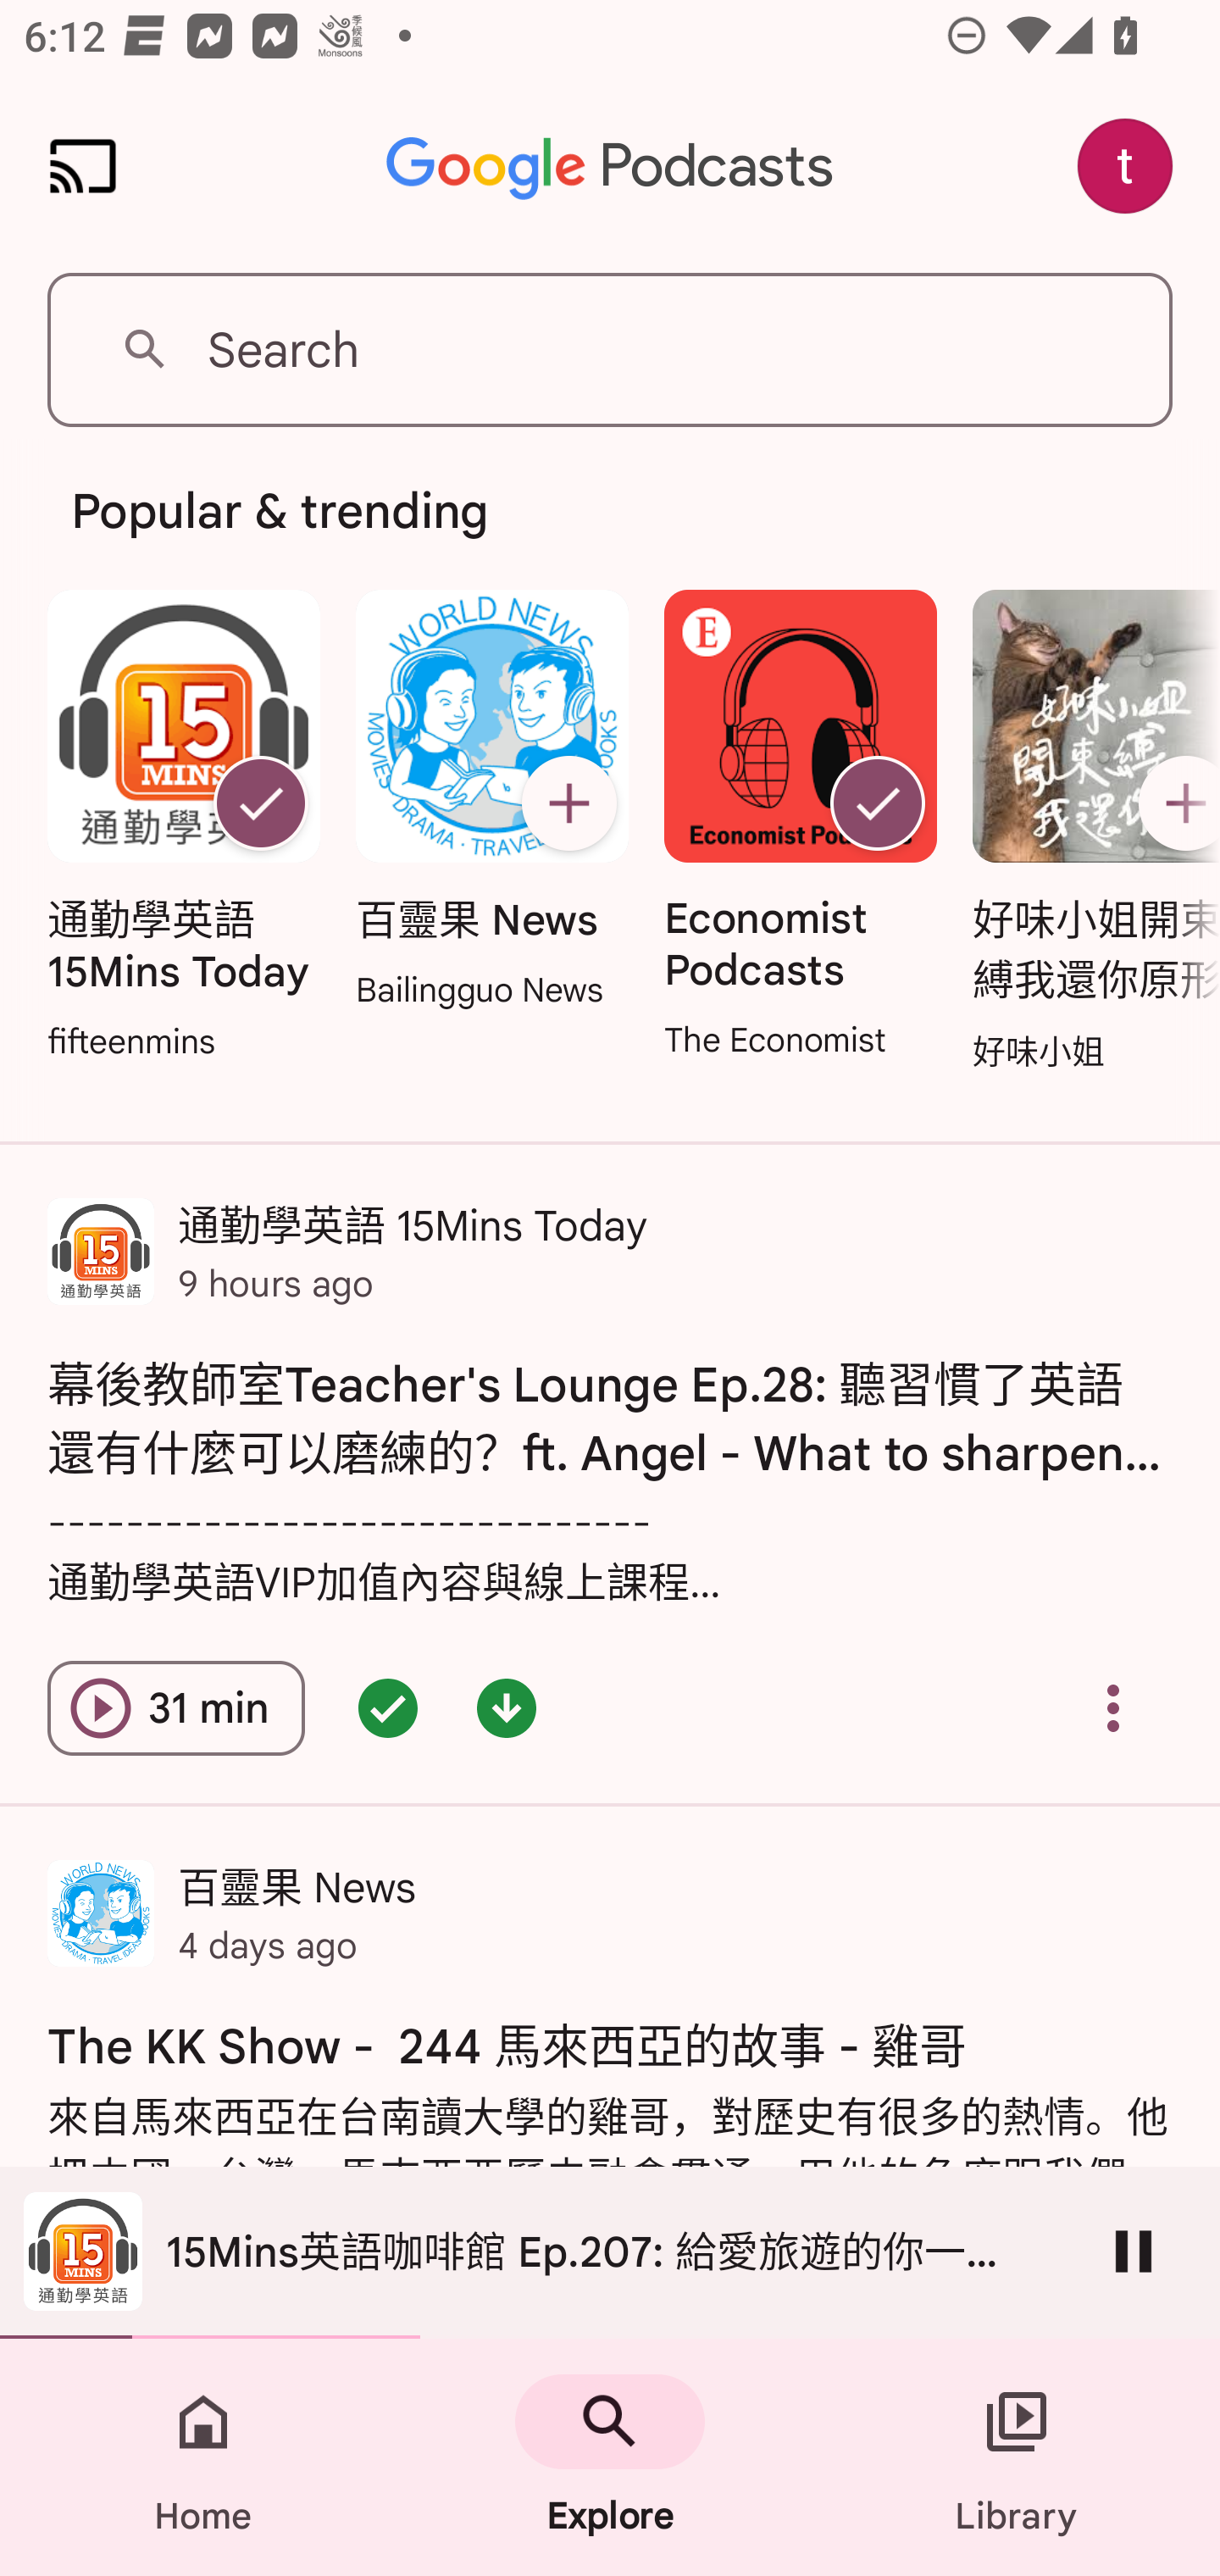 The image size is (1220, 2576). What do you see at coordinates (1088, 833) in the screenshot?
I see `好味小姐開束縛我還你原形 Subscribe 好味小姐開束縛我還你原形 好味小姐` at bounding box center [1088, 833].